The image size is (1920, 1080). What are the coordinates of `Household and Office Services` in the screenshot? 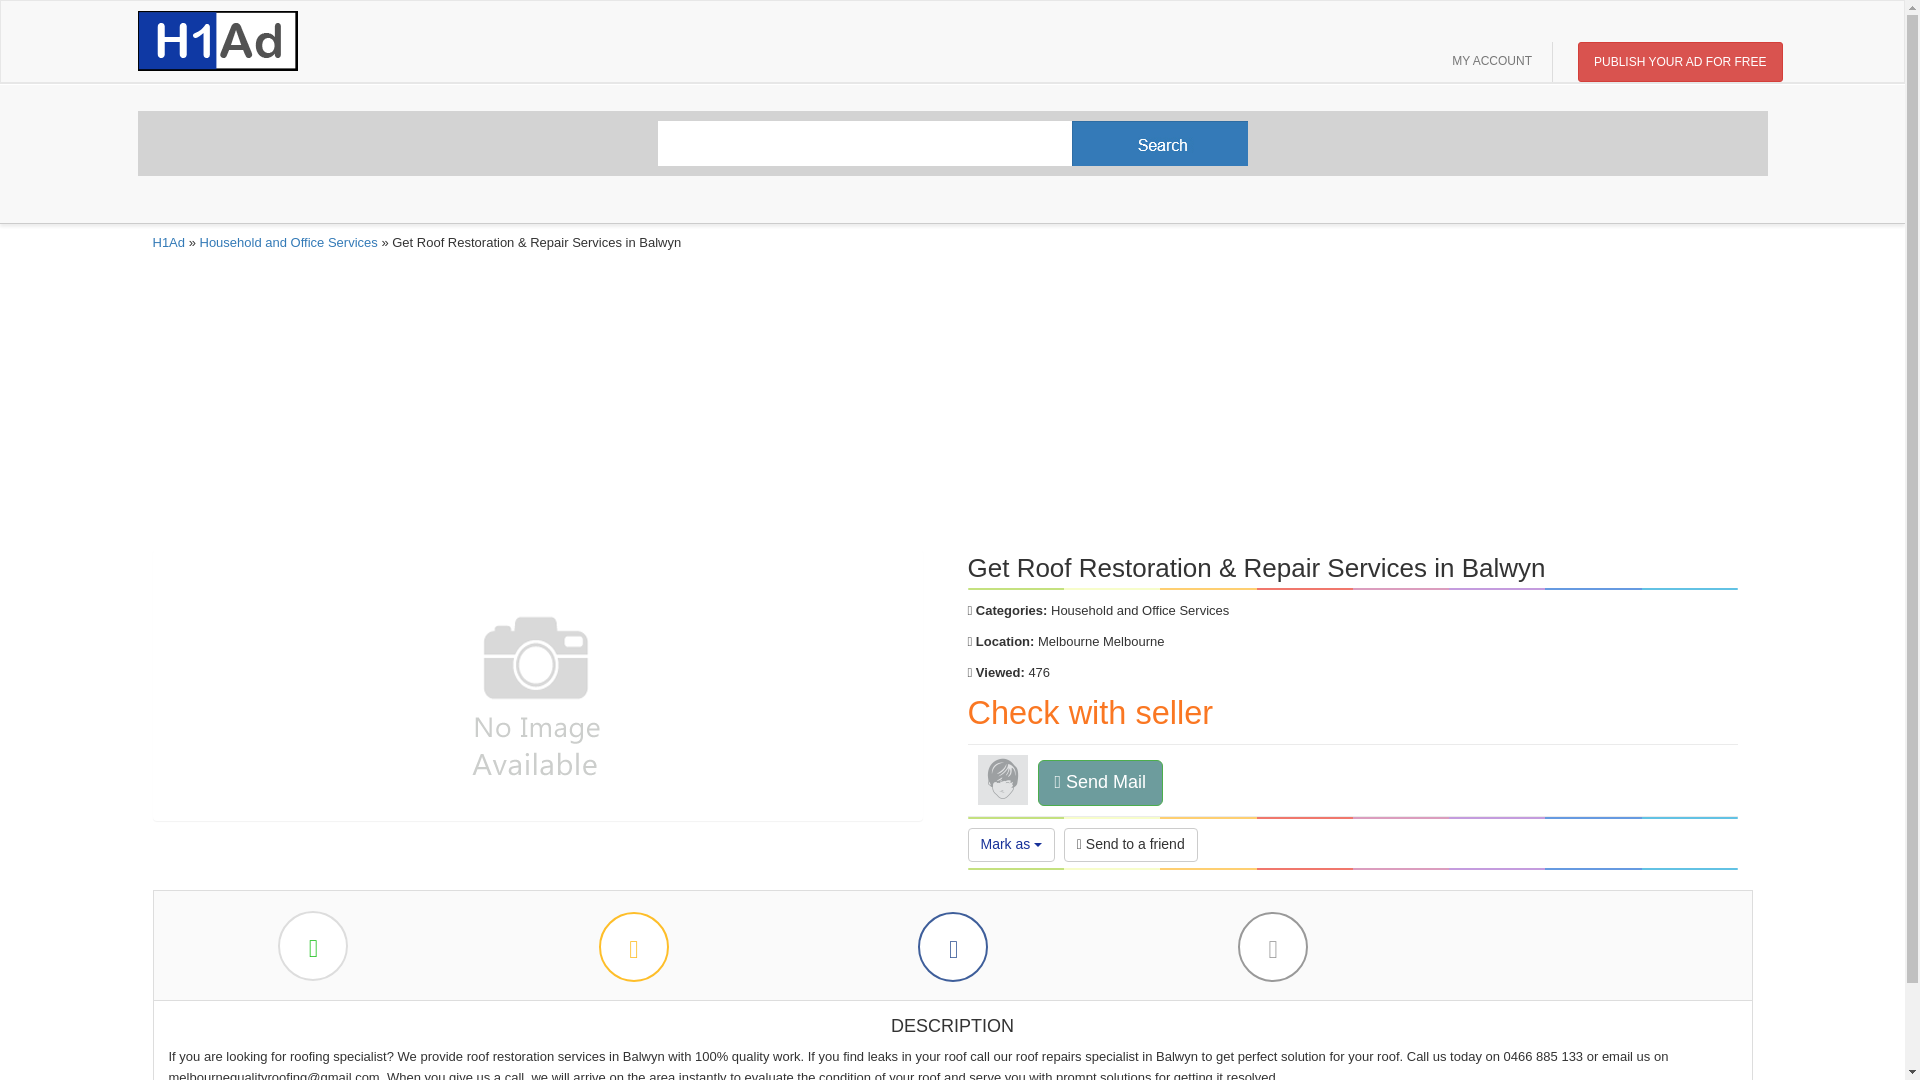 It's located at (288, 242).